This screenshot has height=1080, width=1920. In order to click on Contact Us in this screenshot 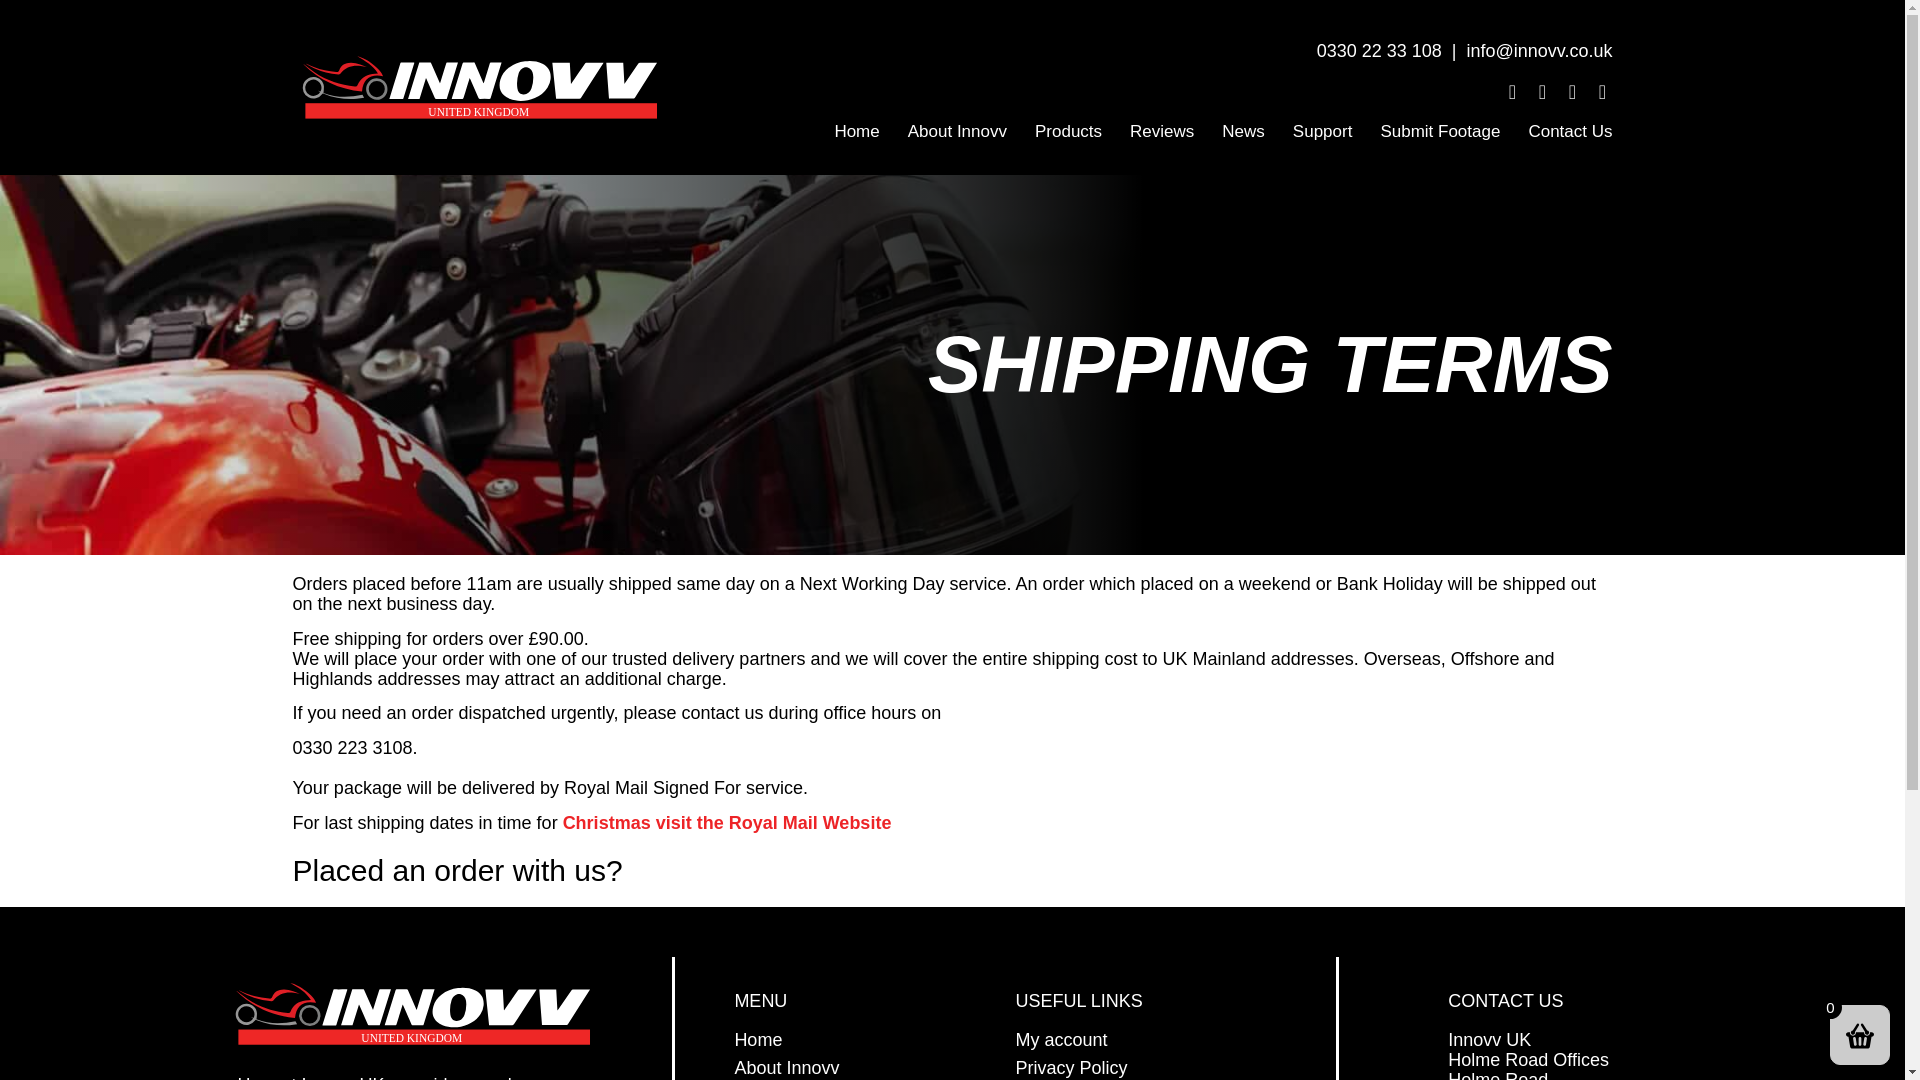, I will do `click(1570, 132)`.